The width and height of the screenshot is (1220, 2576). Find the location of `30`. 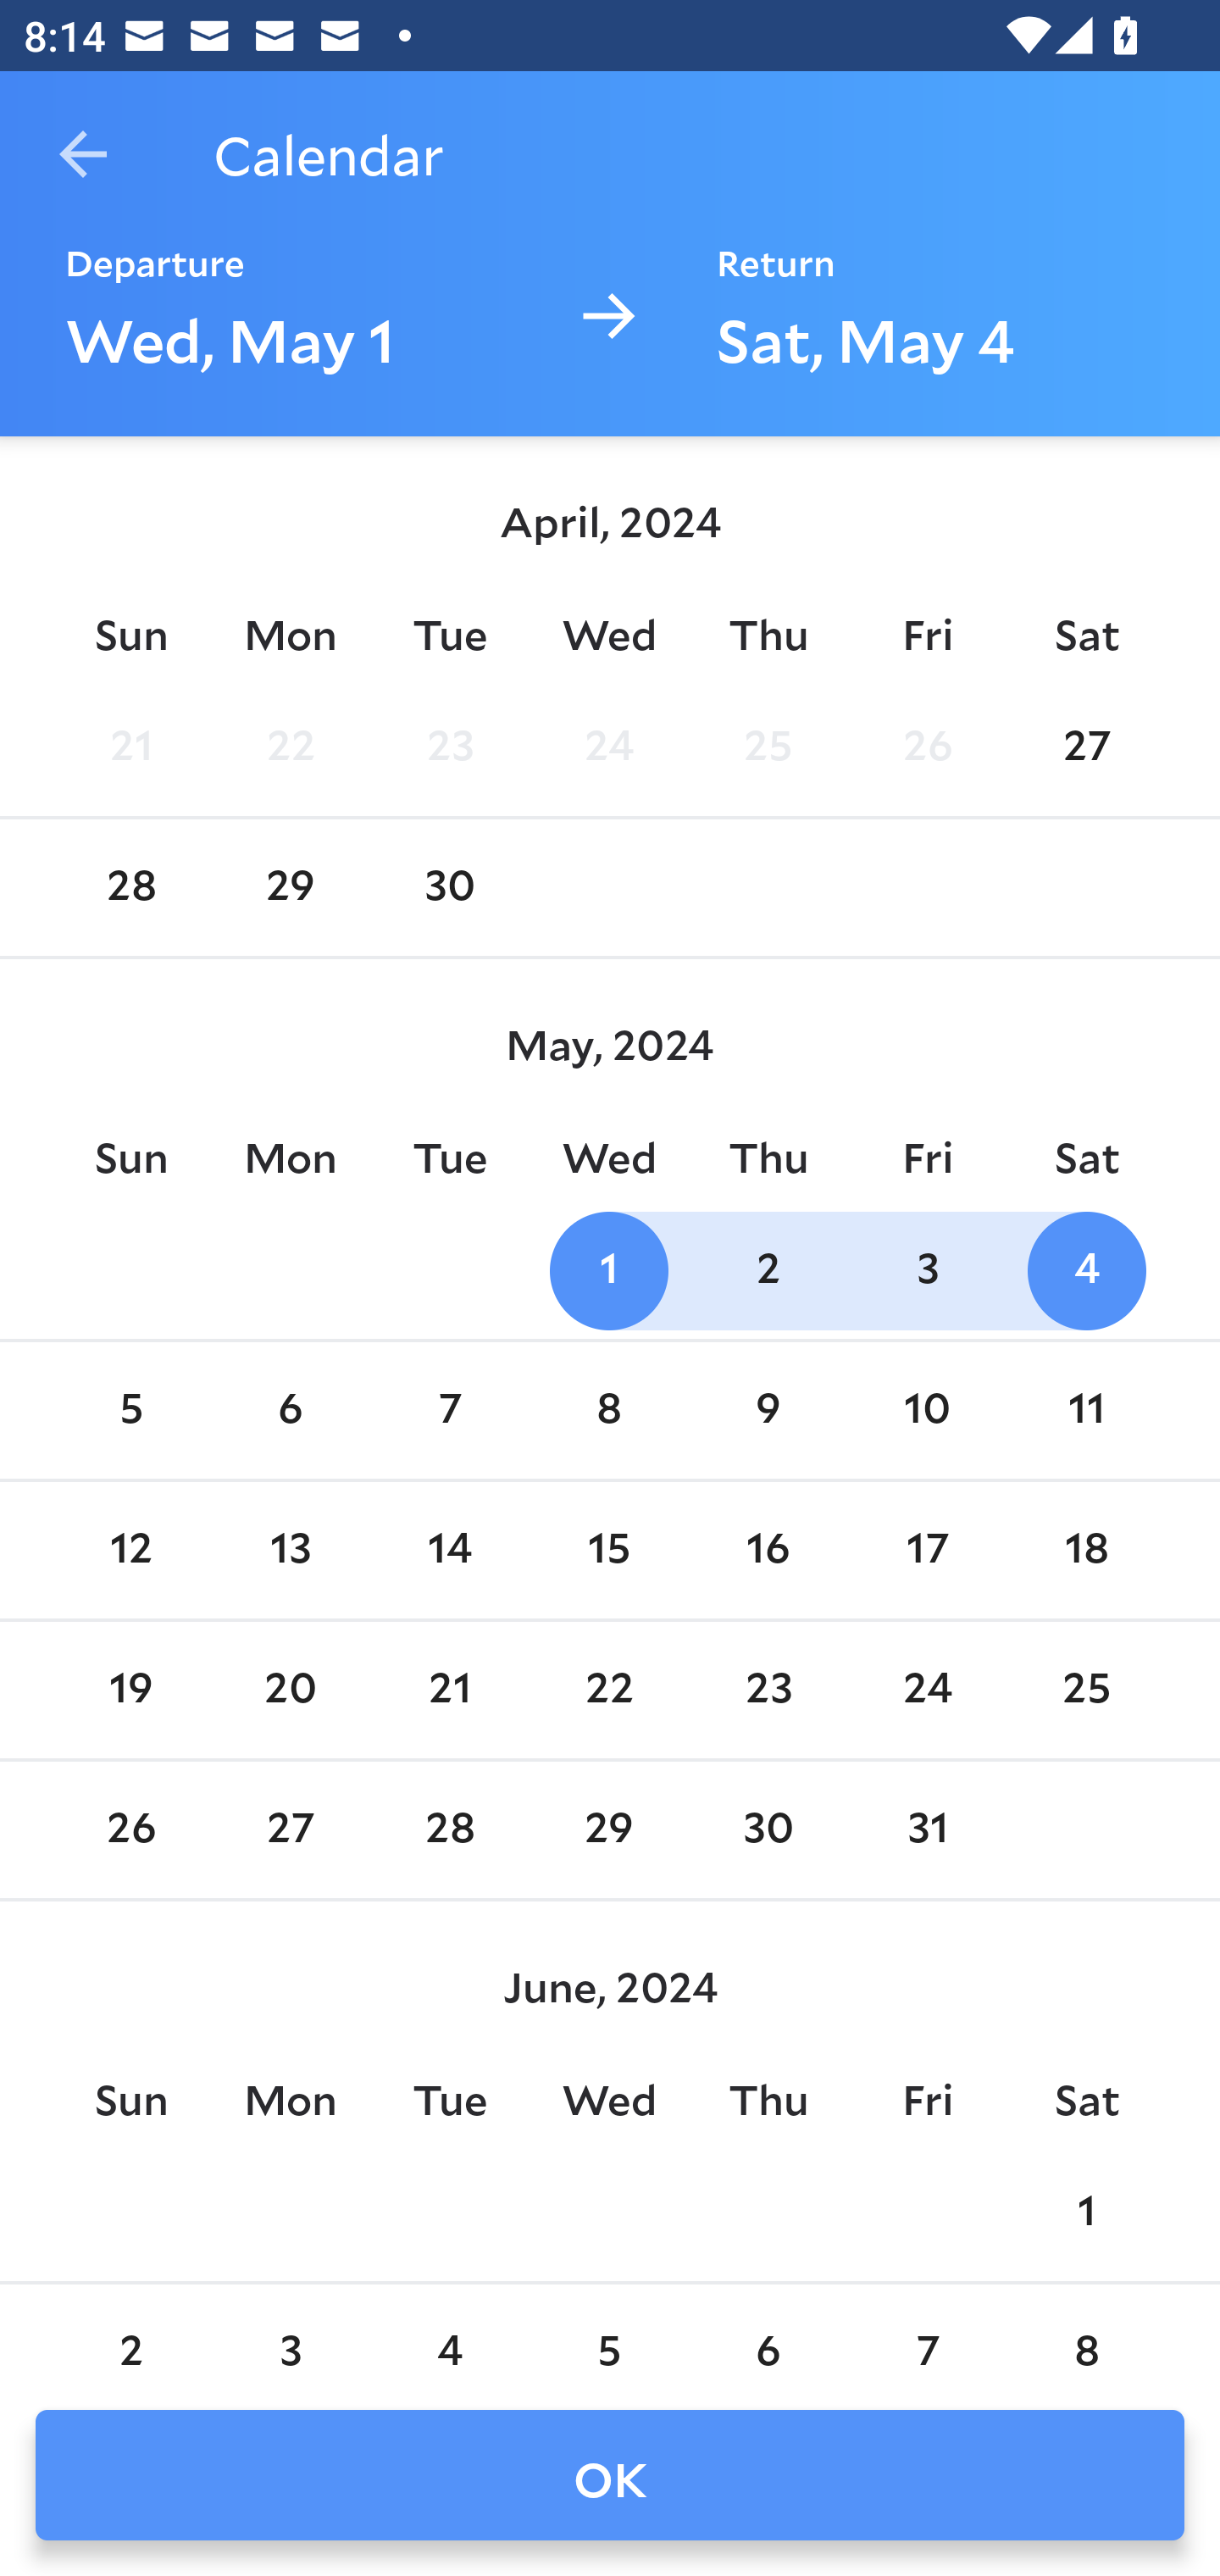

30 is located at coordinates (449, 888).